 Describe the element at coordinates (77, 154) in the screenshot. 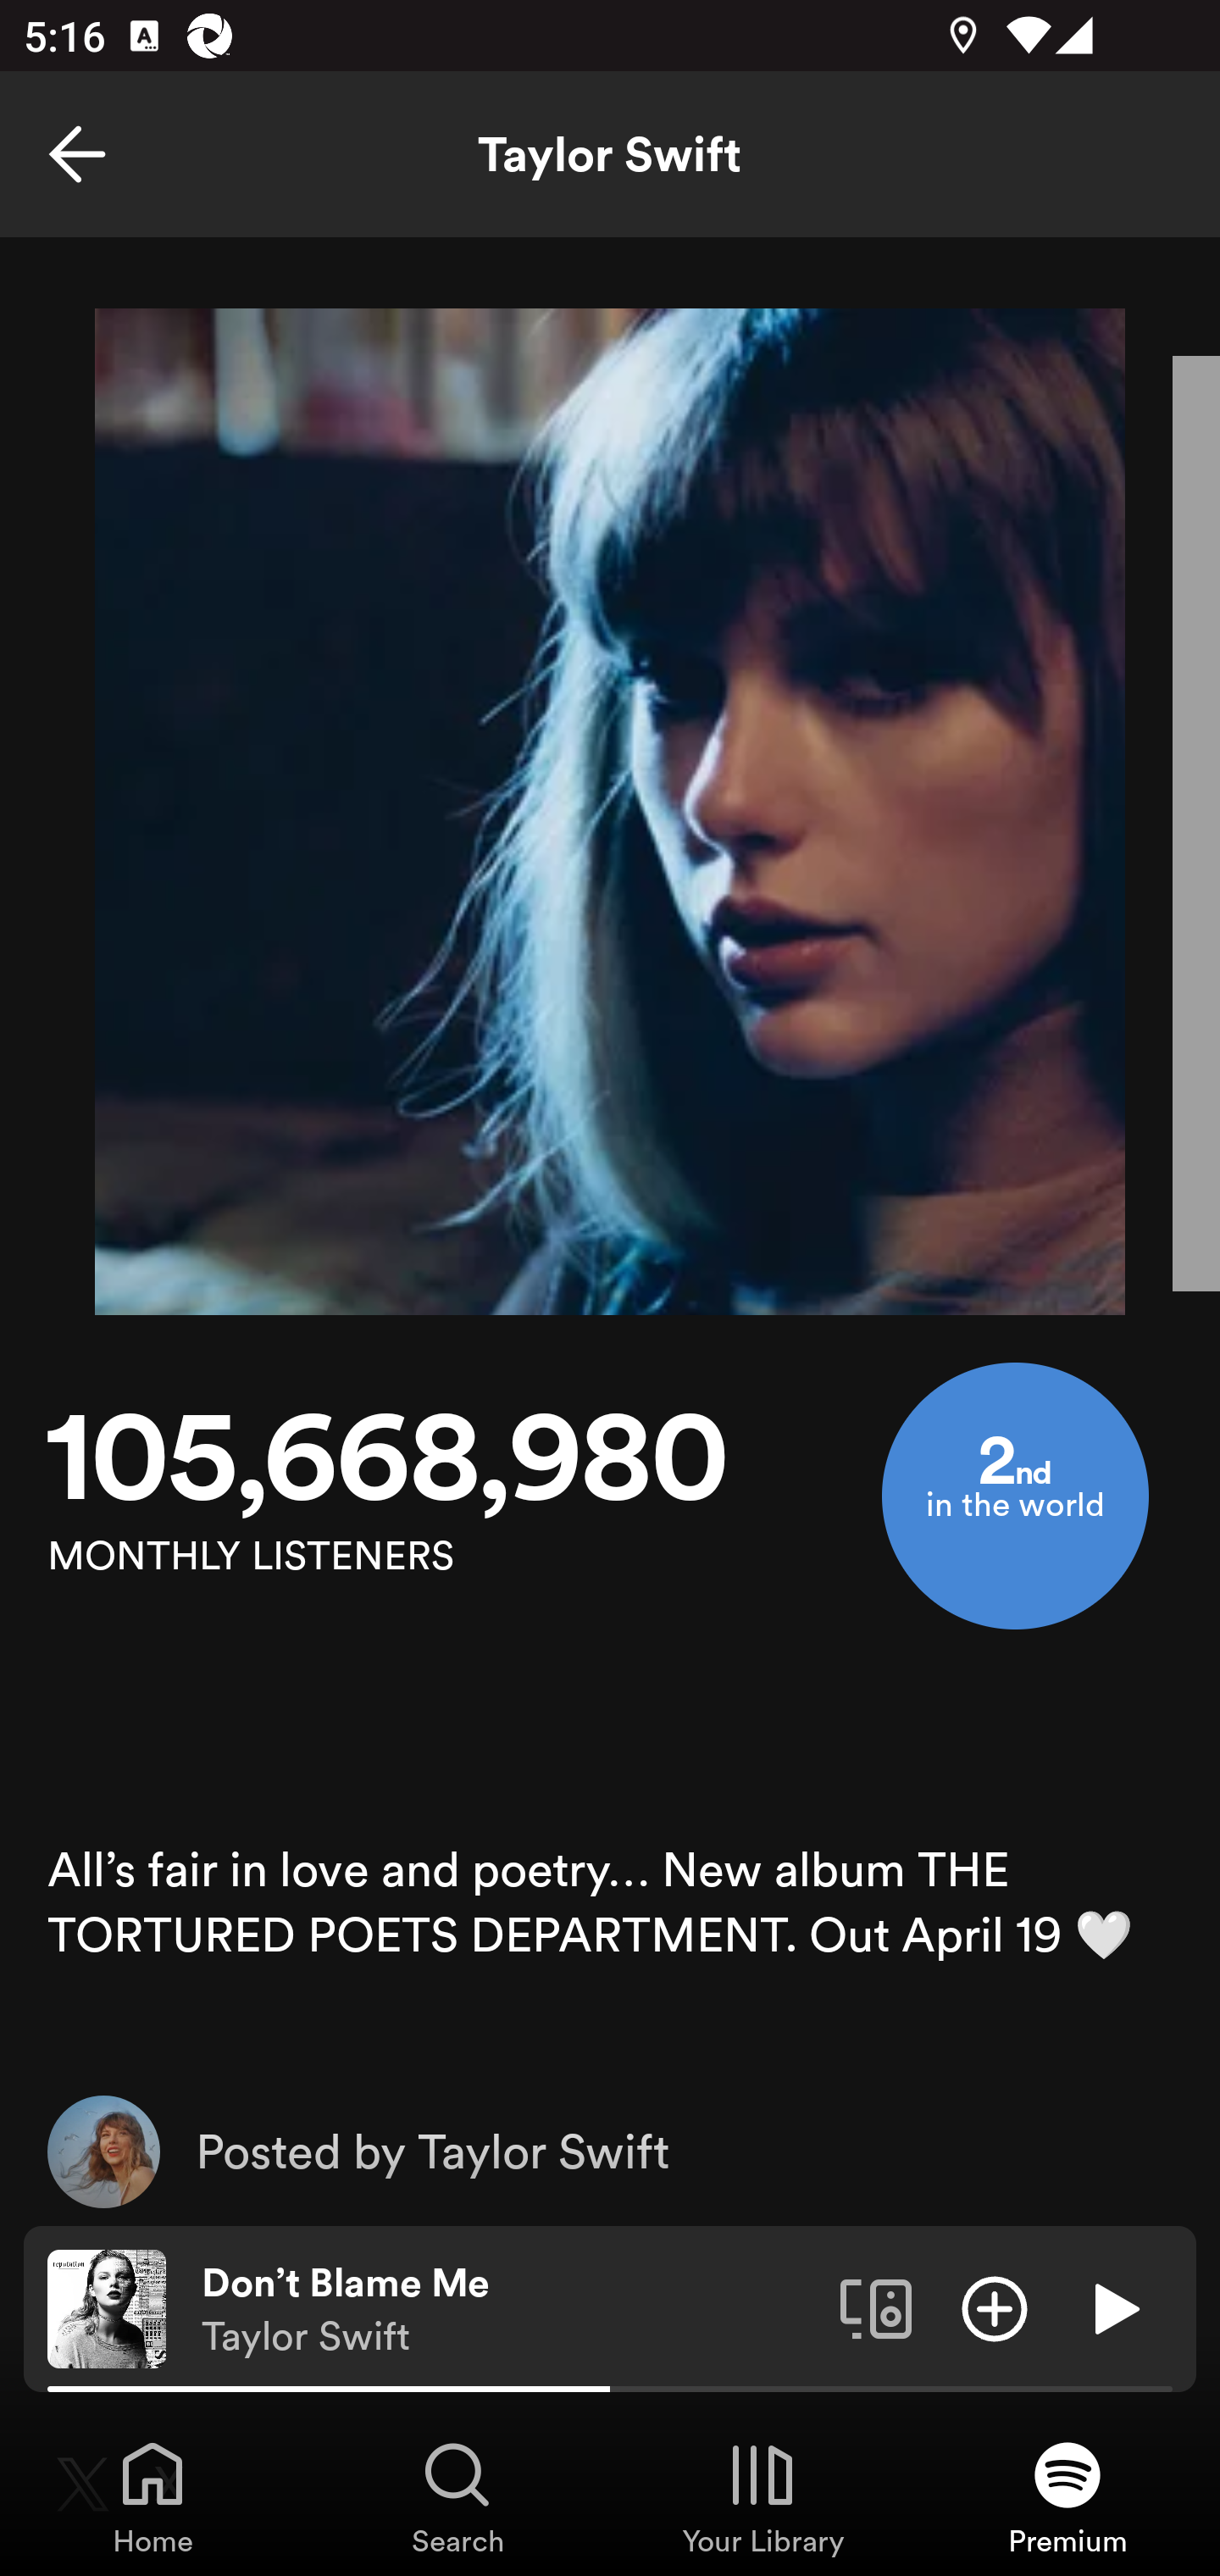

I see `Back` at that location.